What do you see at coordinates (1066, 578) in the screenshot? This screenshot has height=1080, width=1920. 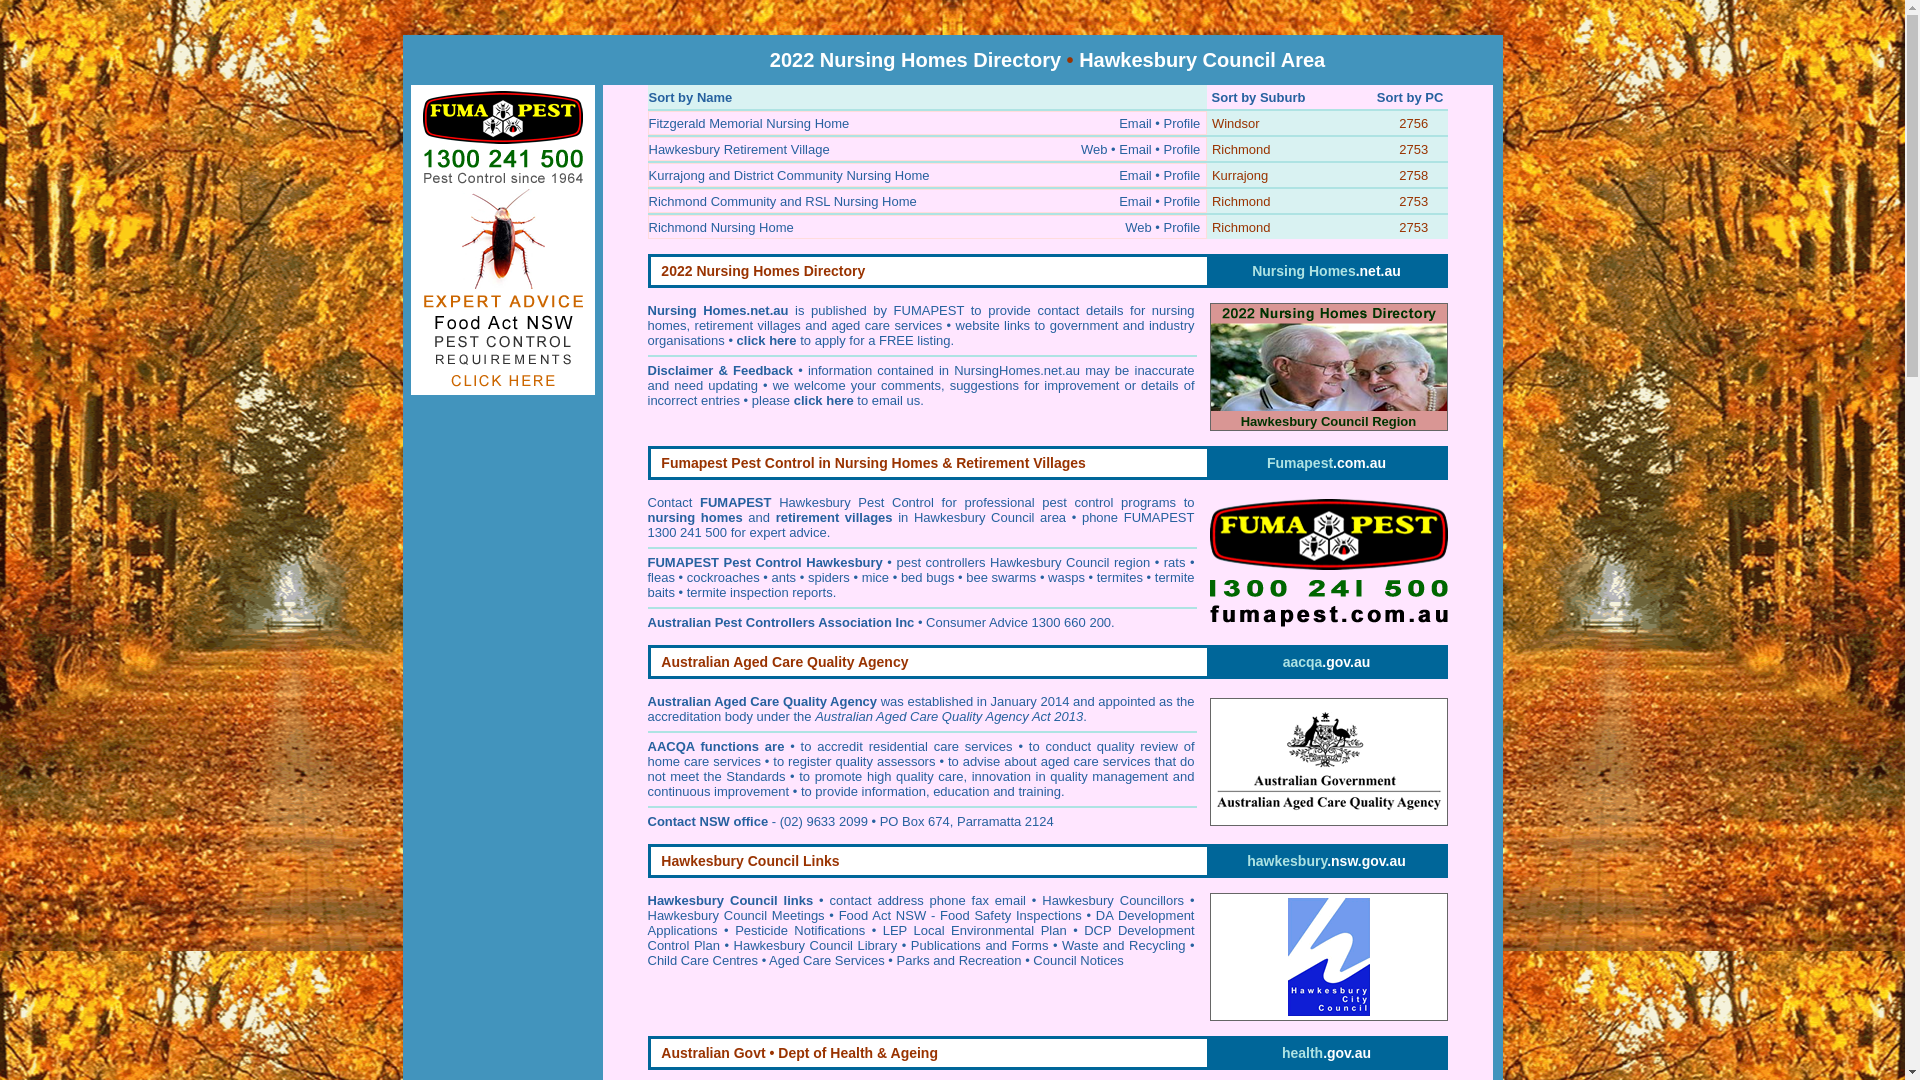 I see `wasps` at bounding box center [1066, 578].